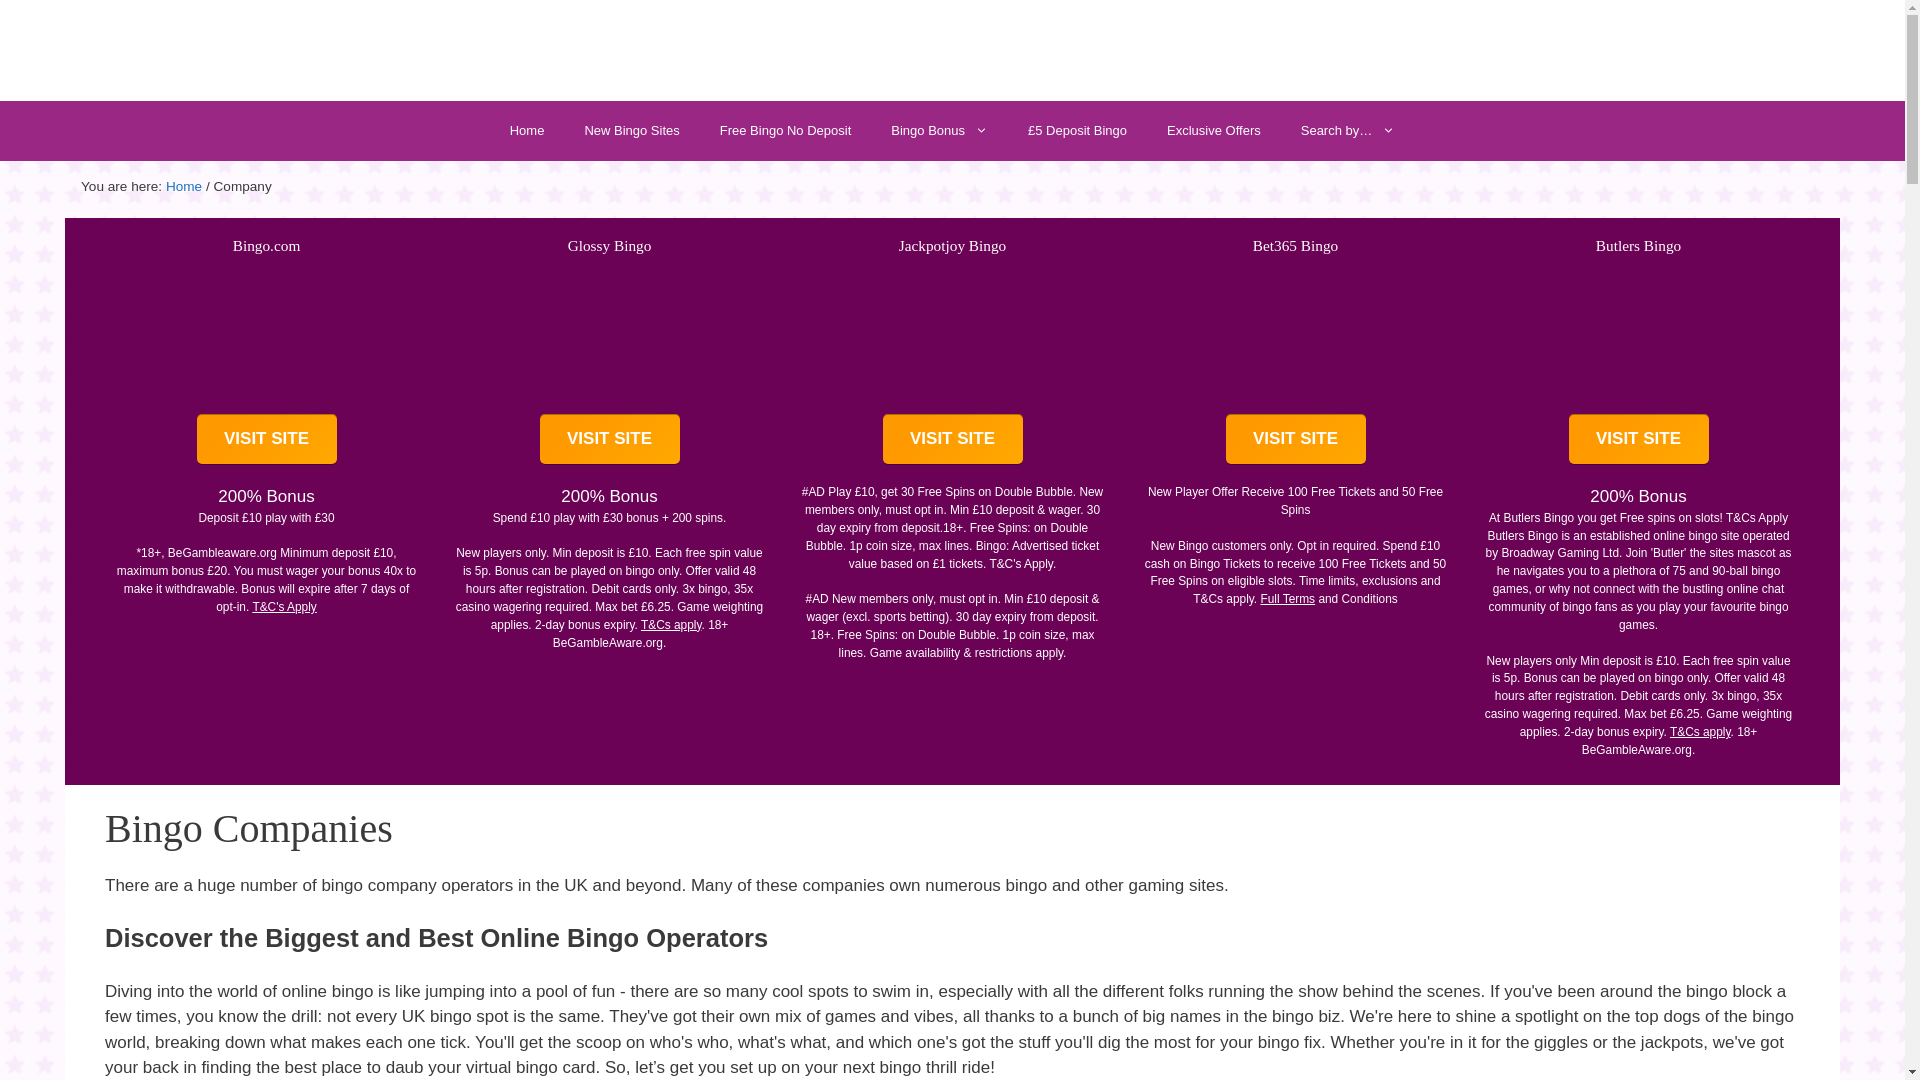 The width and height of the screenshot is (1920, 1080). Describe the element at coordinates (266, 438) in the screenshot. I see `VISIT SITE` at that location.